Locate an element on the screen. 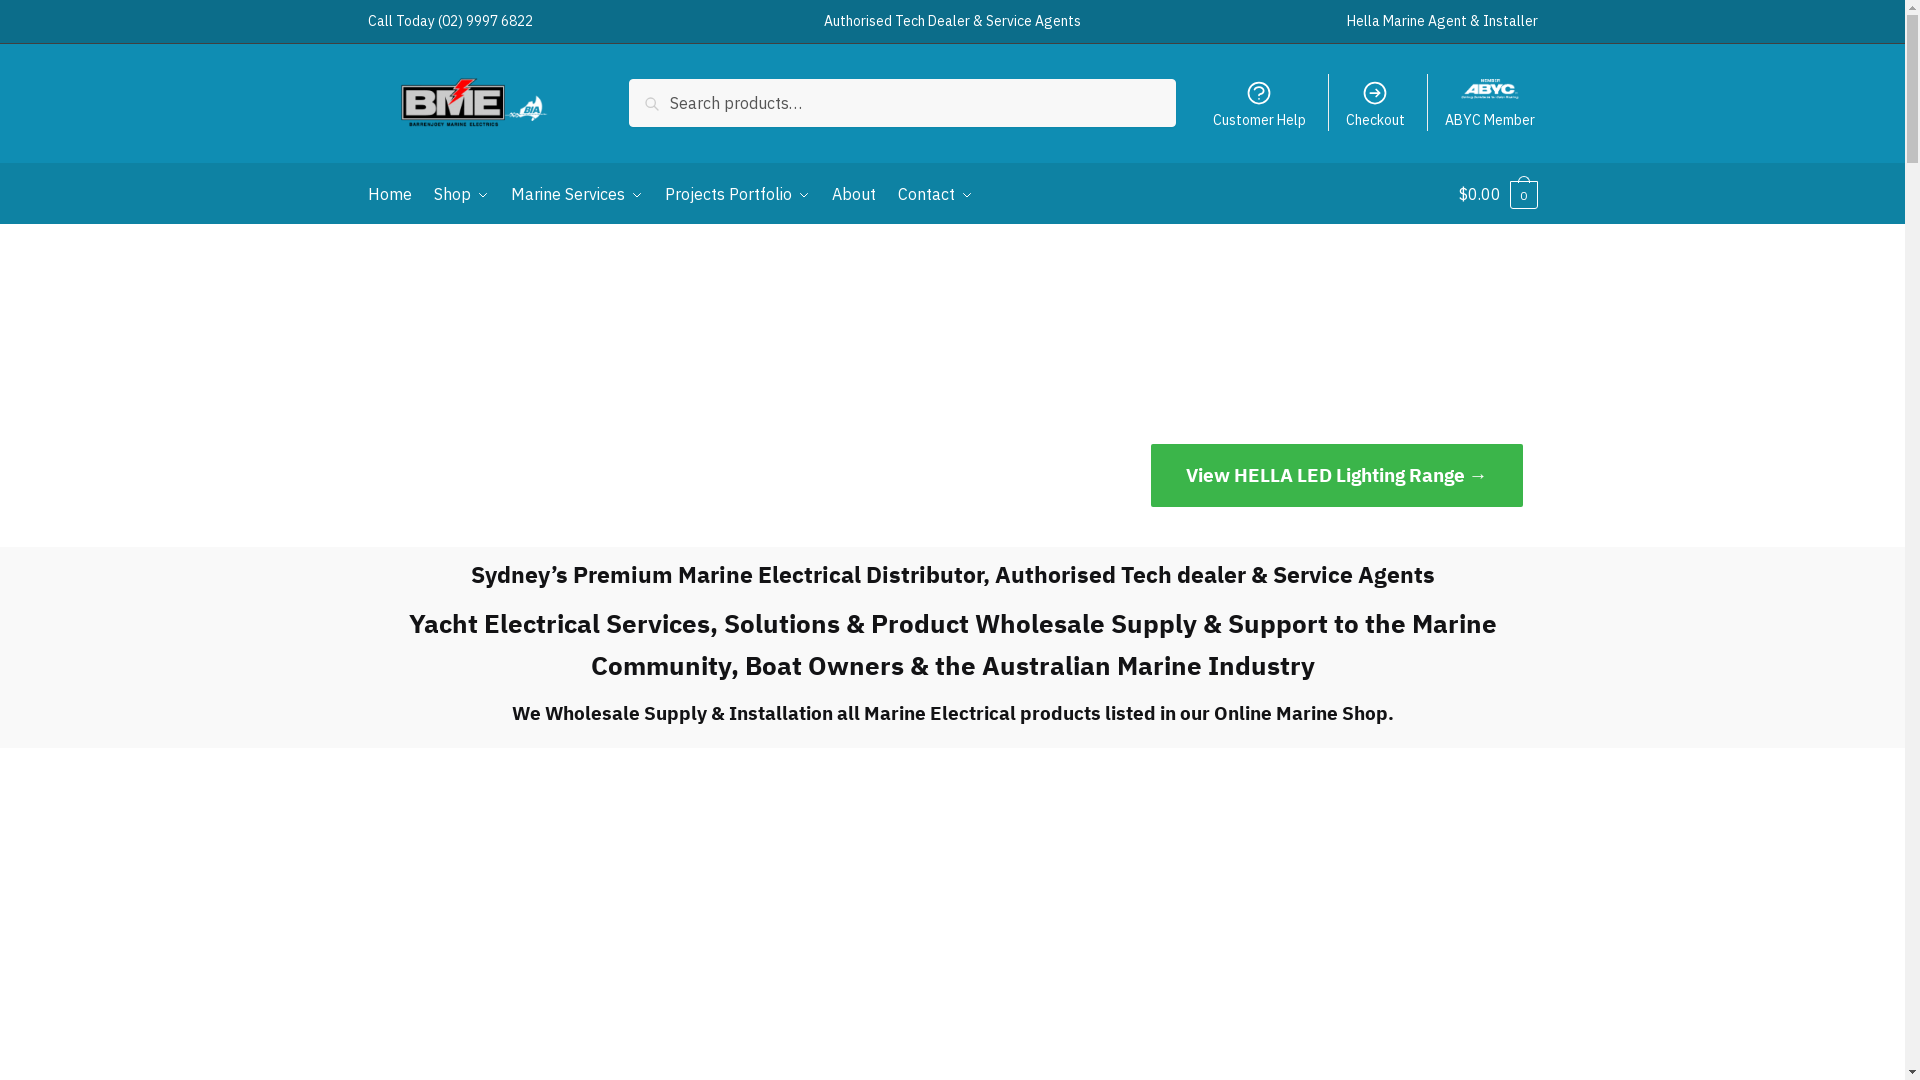 The height and width of the screenshot is (1080, 1920). ABYC Member is located at coordinates (1490, 103).